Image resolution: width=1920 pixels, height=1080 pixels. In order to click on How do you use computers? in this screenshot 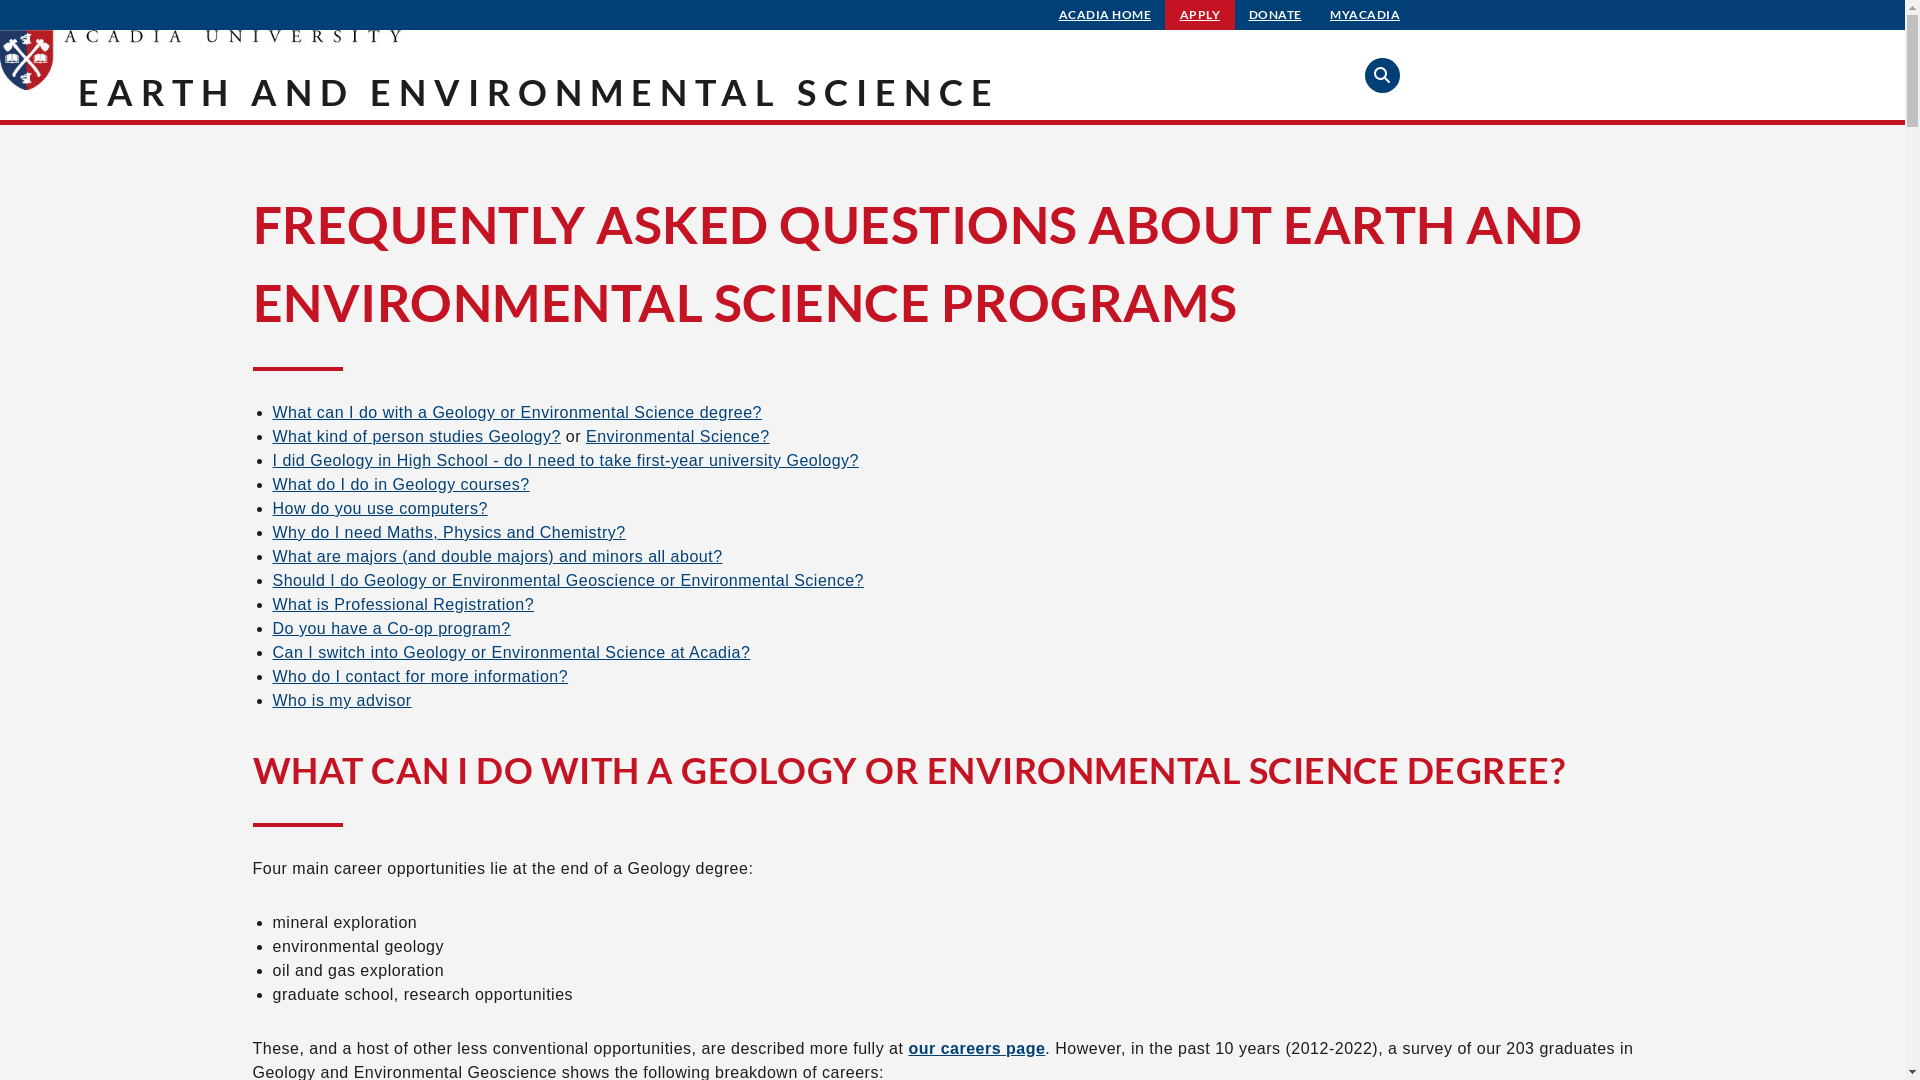, I will do `click(380, 508)`.